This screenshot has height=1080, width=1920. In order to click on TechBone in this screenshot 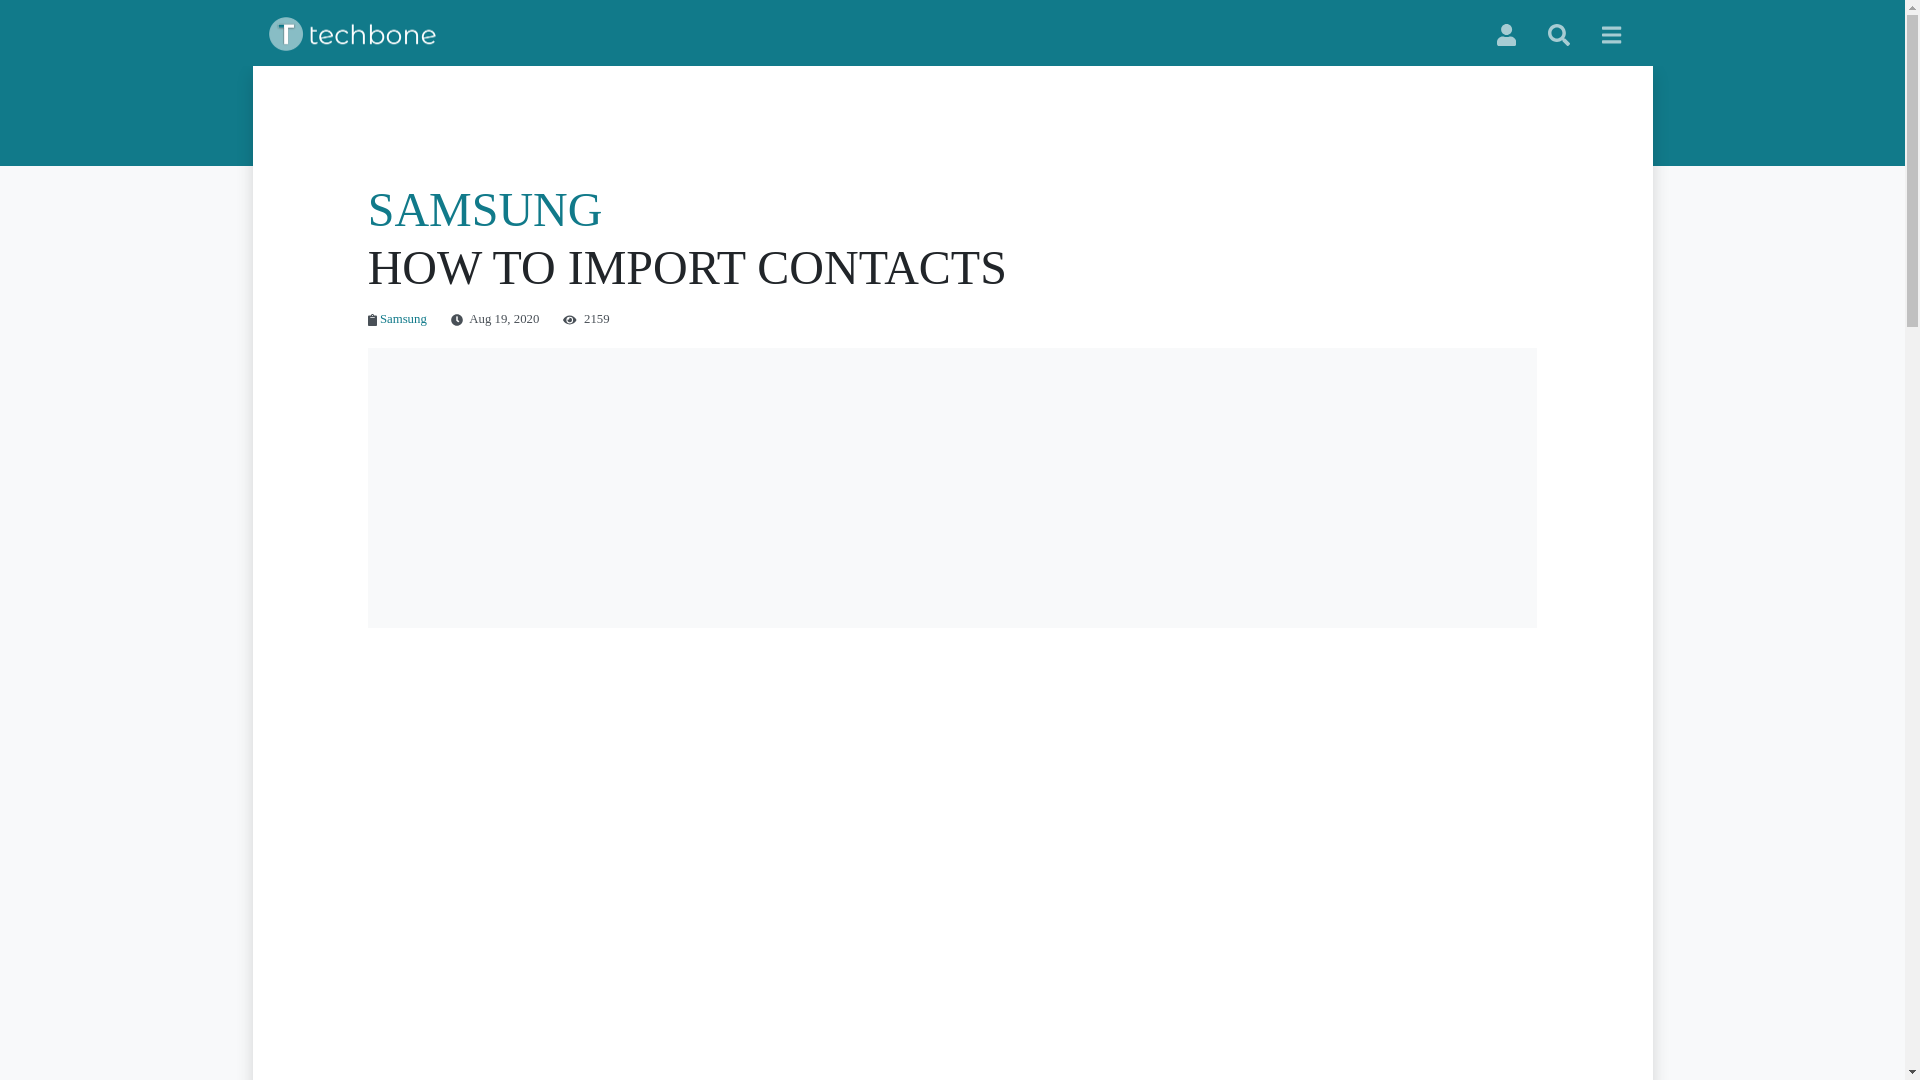, I will do `click(356, 34)`.